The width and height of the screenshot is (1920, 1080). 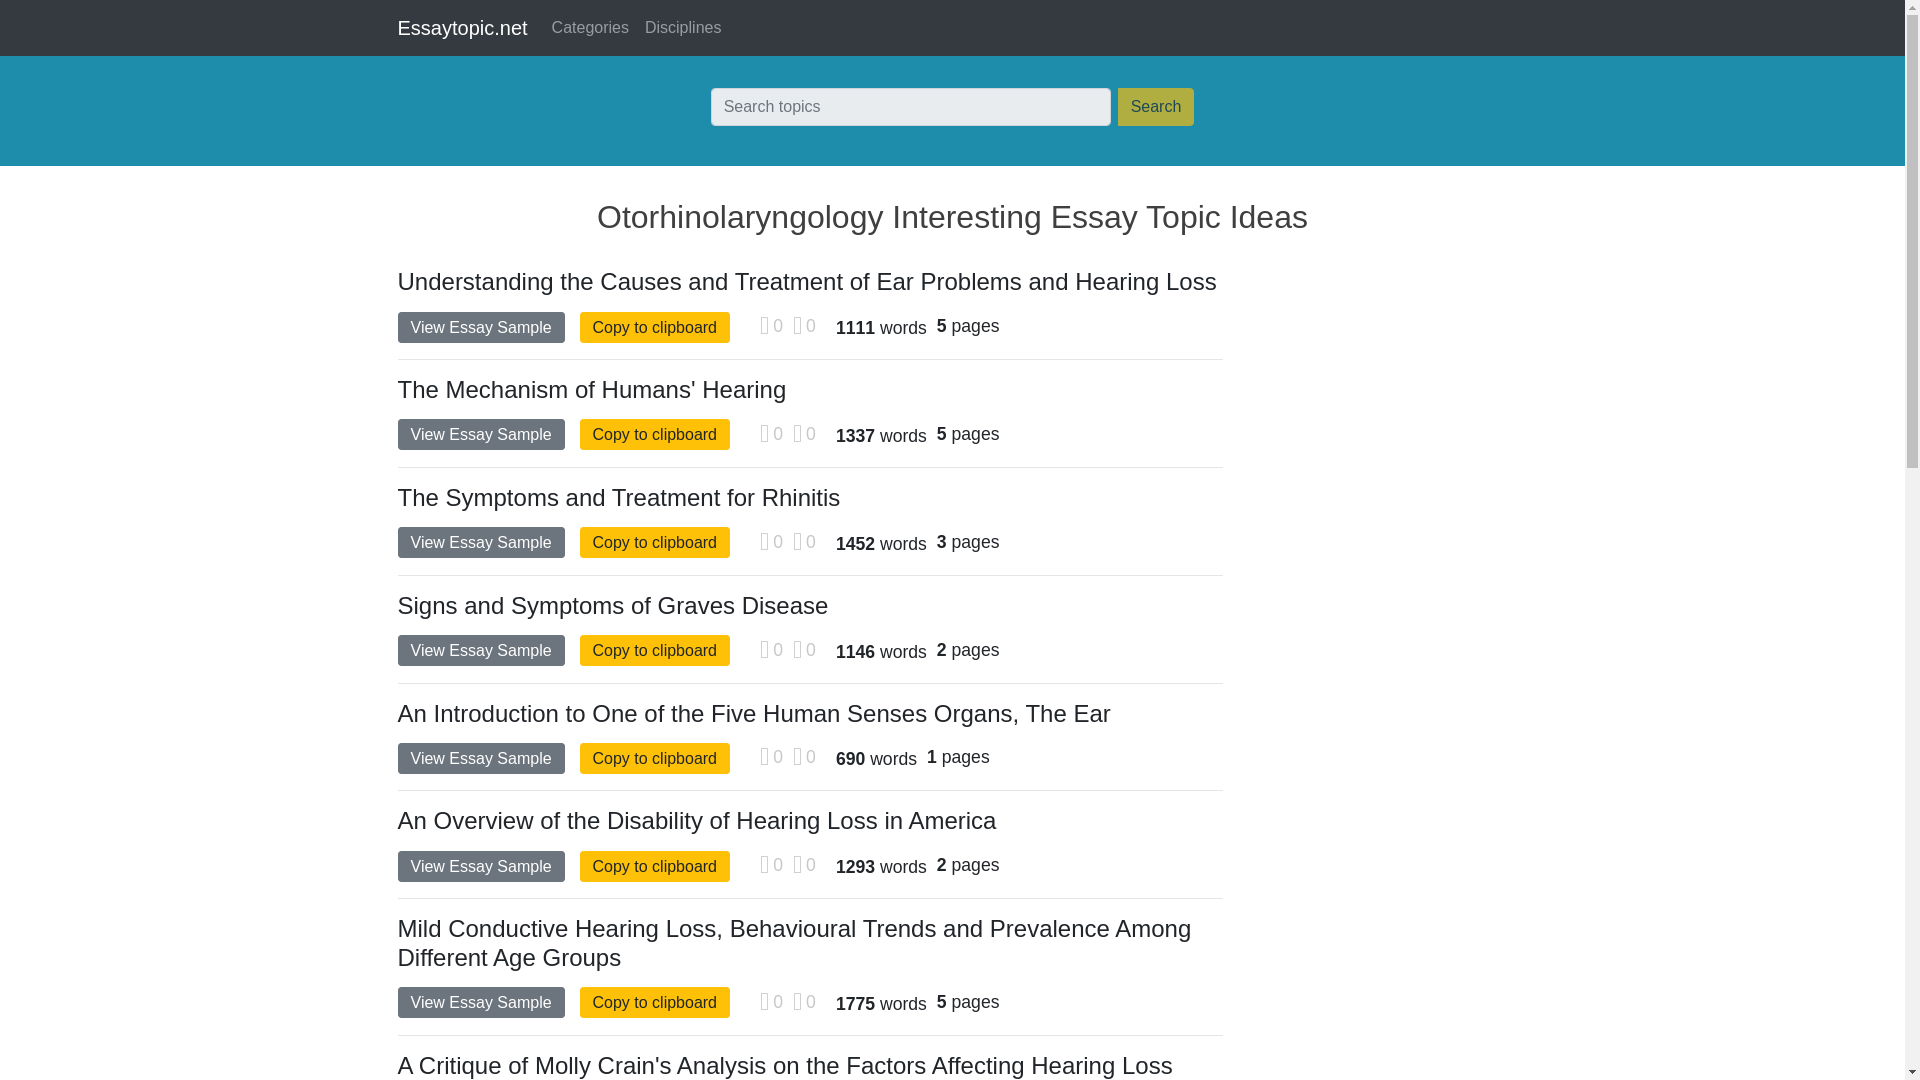 What do you see at coordinates (655, 434) in the screenshot?
I see `Copy to clipboard` at bounding box center [655, 434].